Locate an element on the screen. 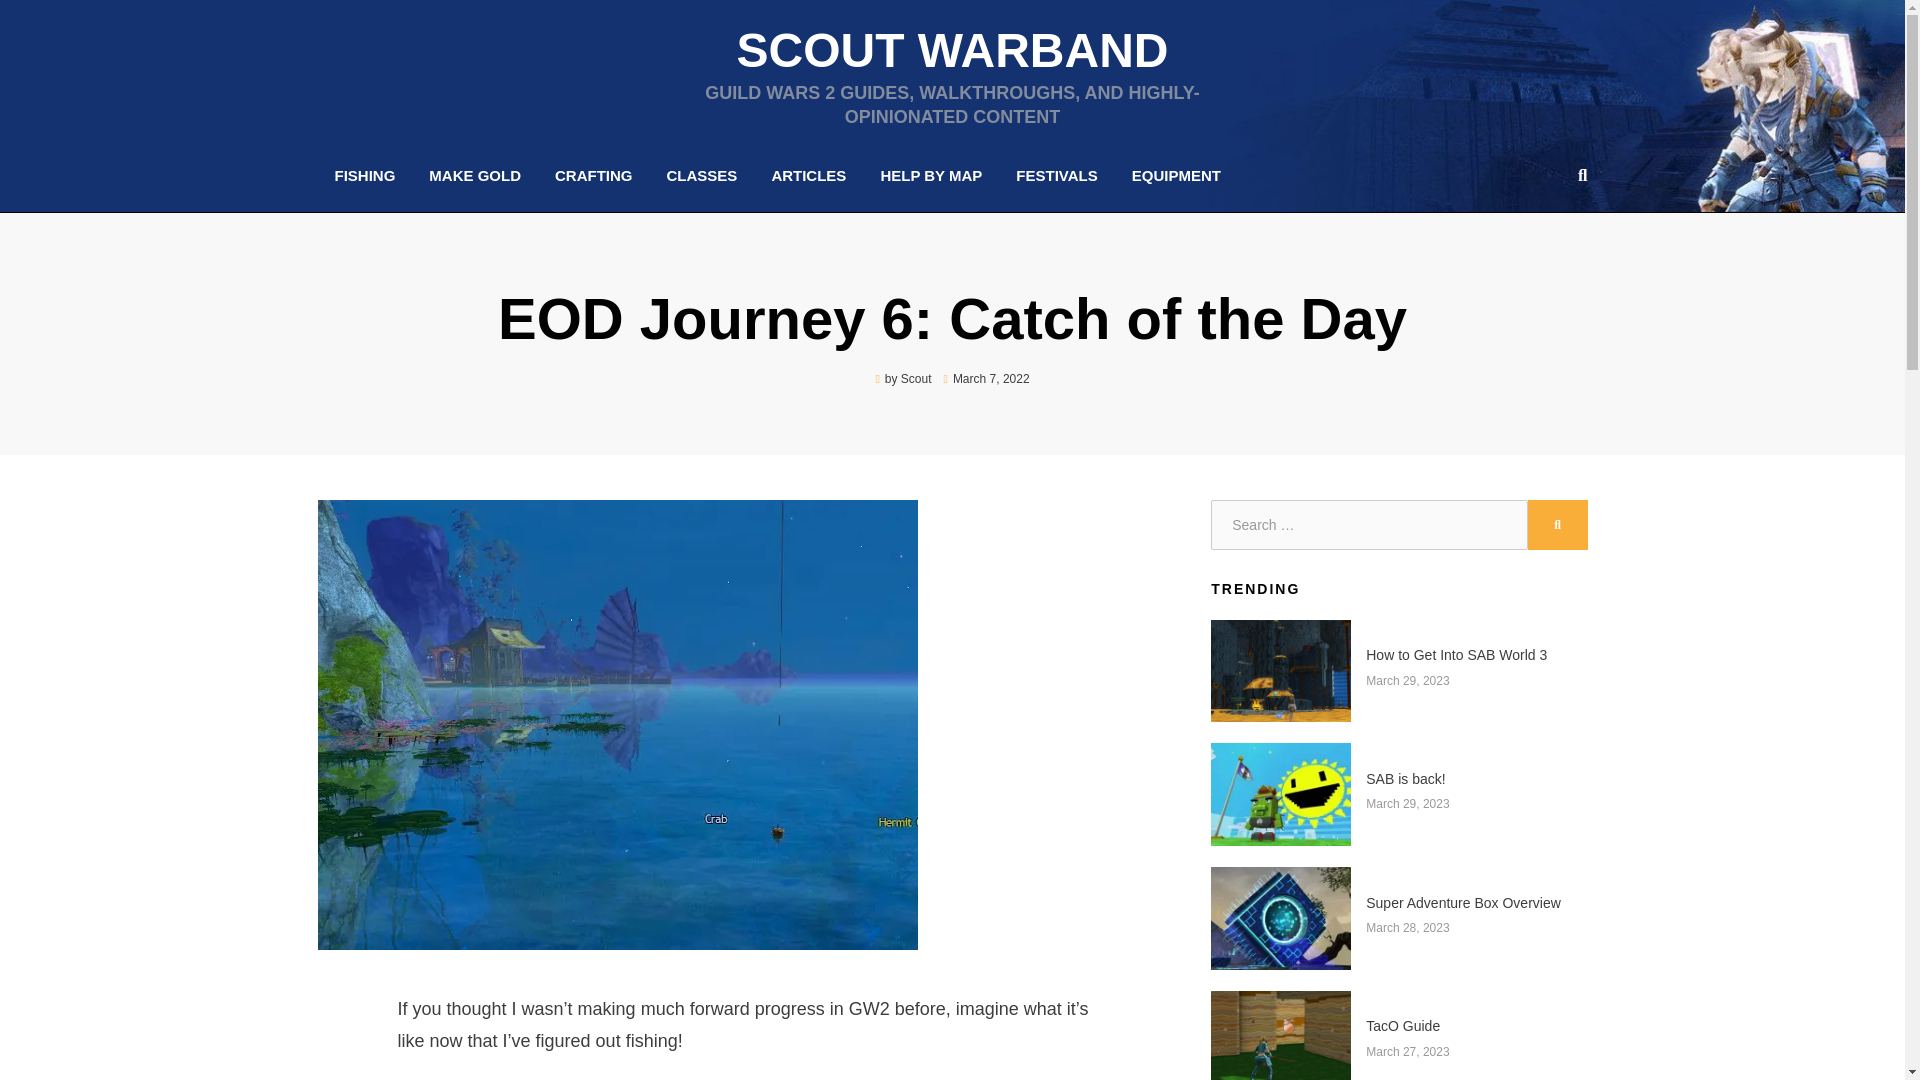  Search is located at coordinates (1578, 174).